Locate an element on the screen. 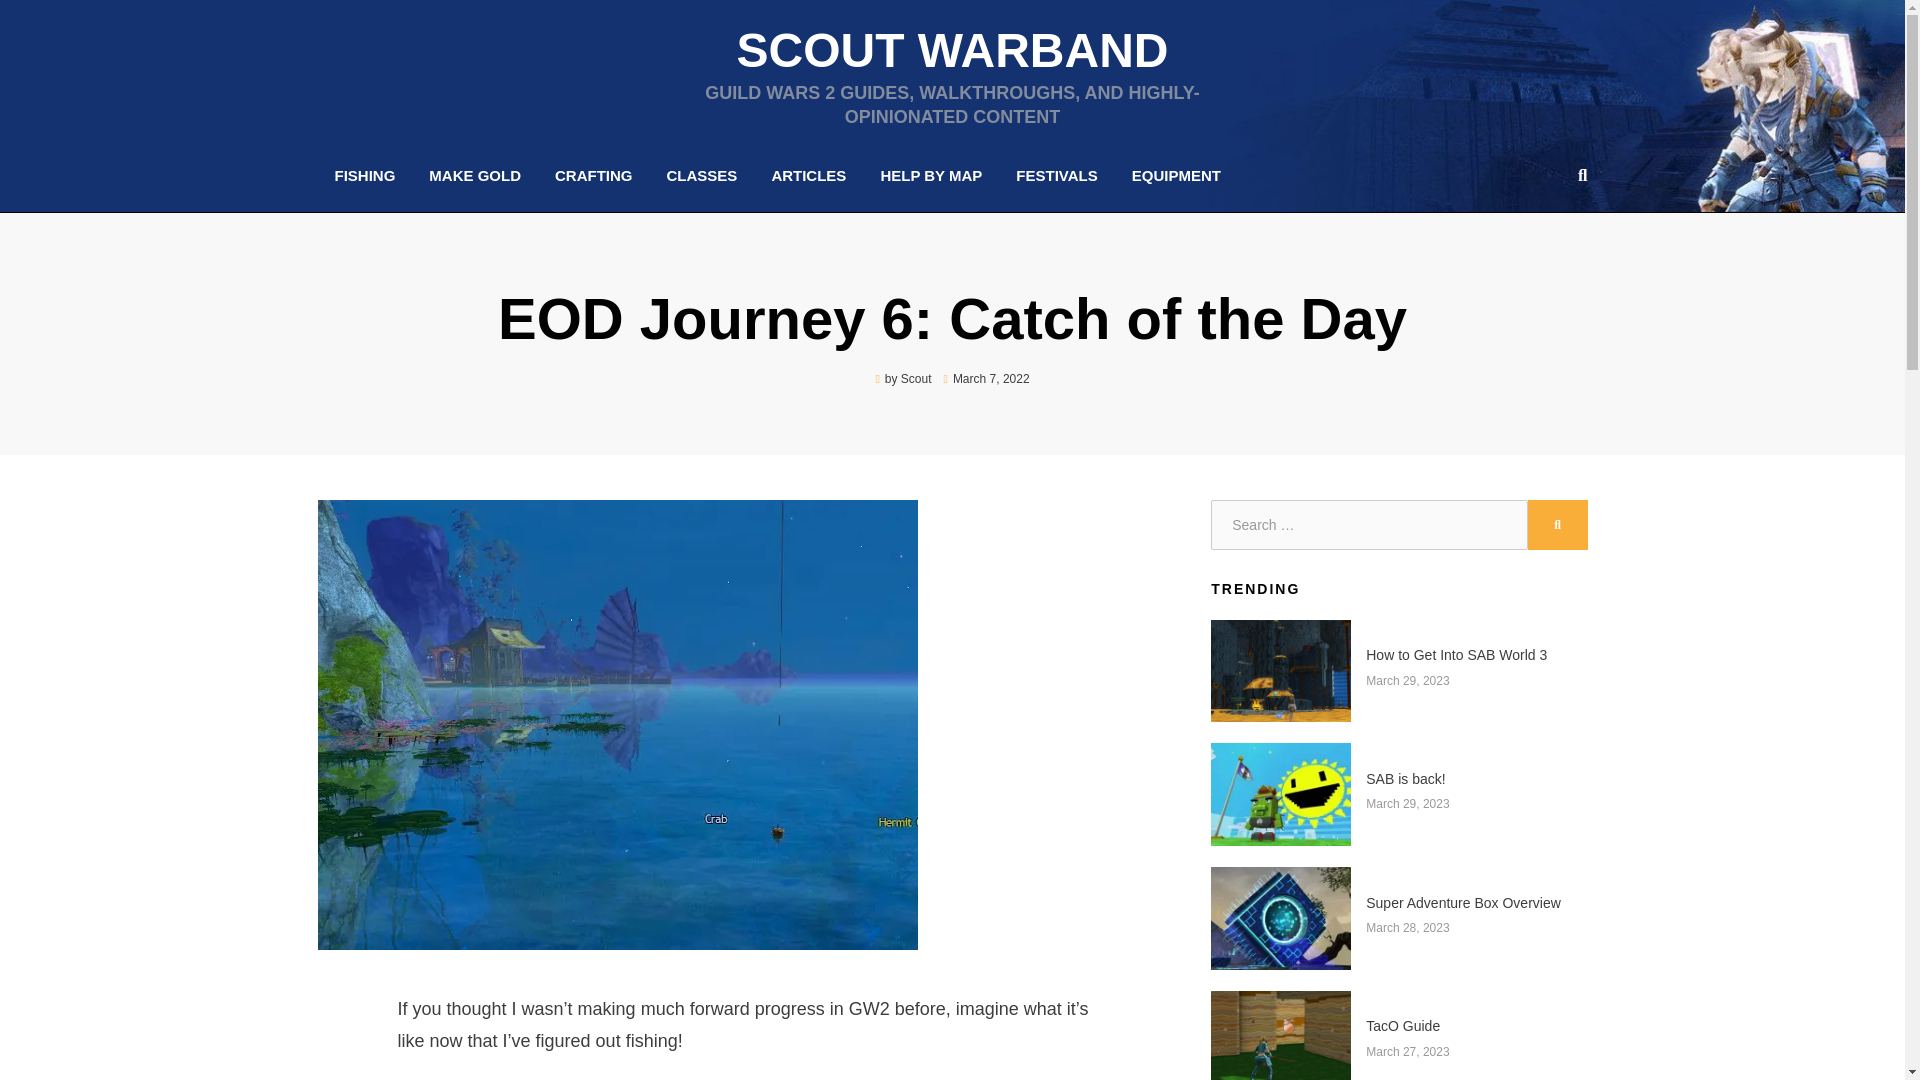  Search is located at coordinates (1578, 174).